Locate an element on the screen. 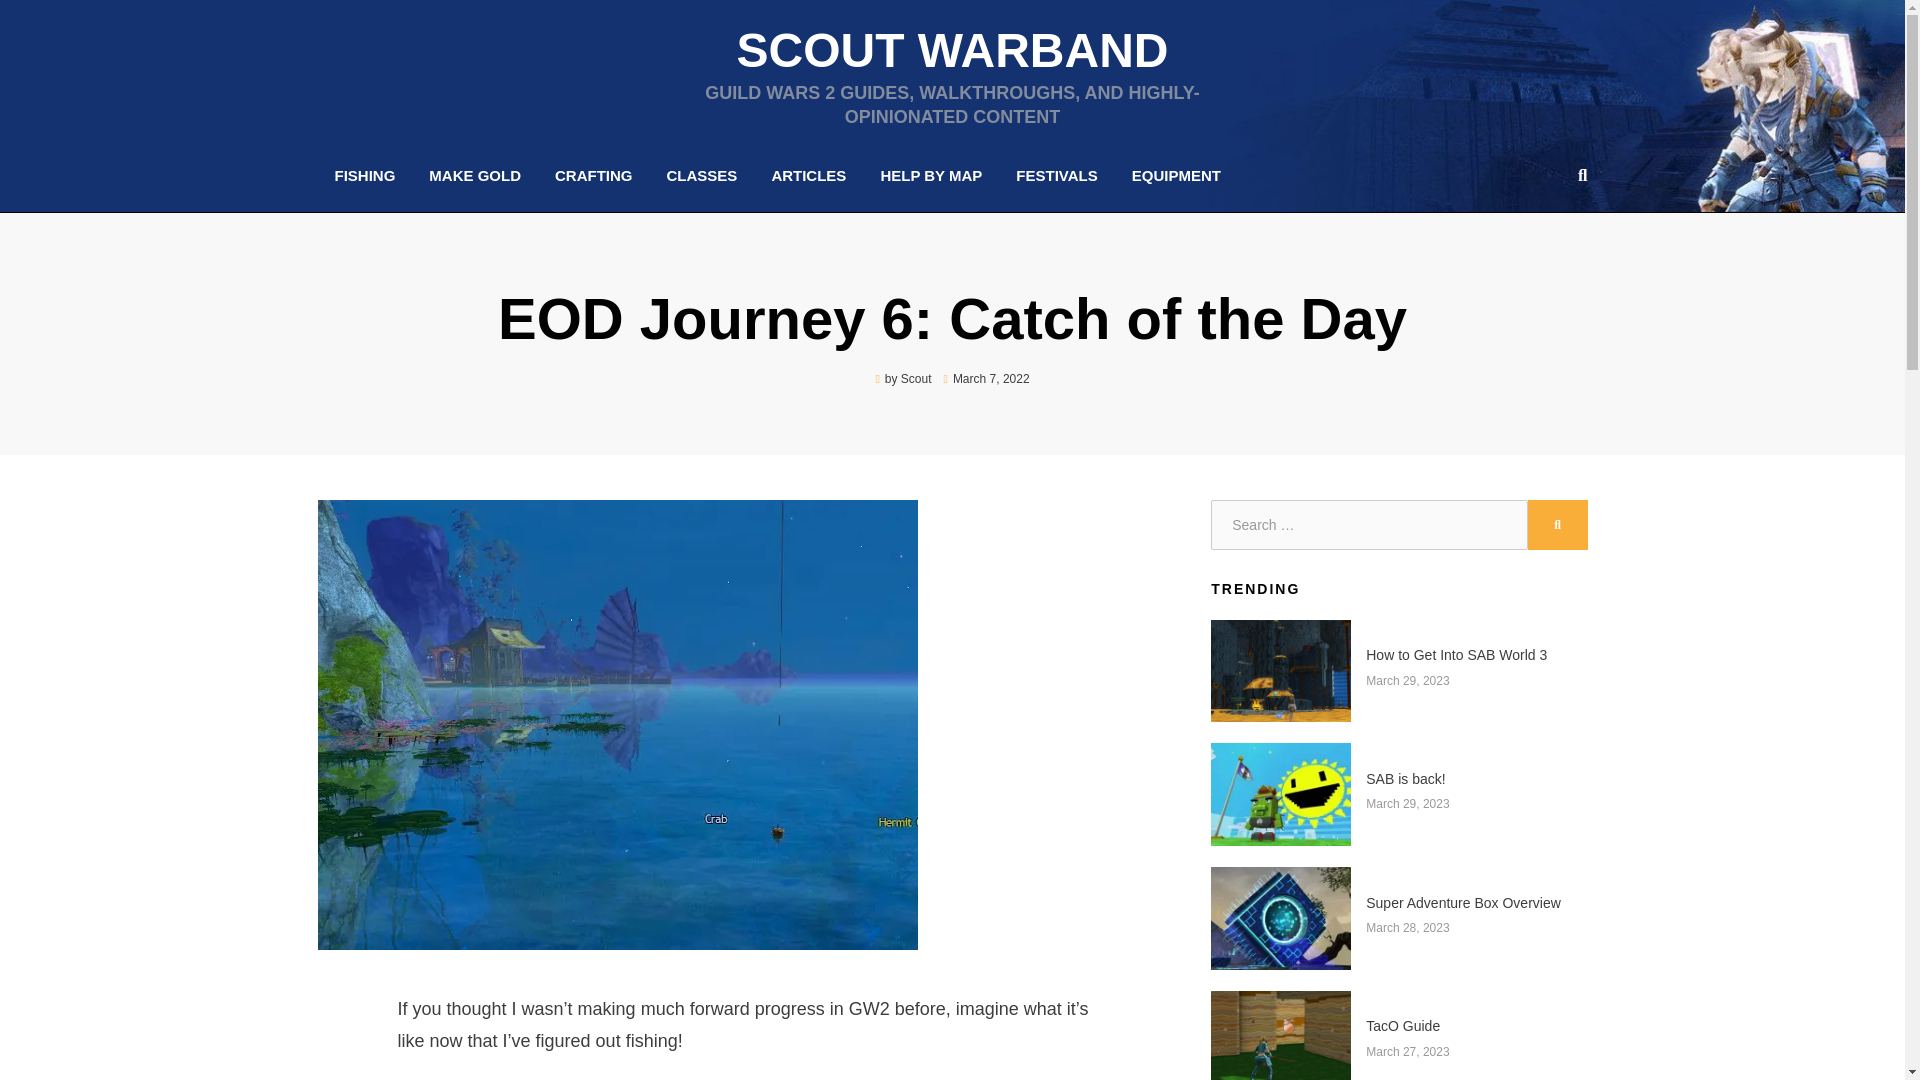  Search is located at coordinates (1578, 174).